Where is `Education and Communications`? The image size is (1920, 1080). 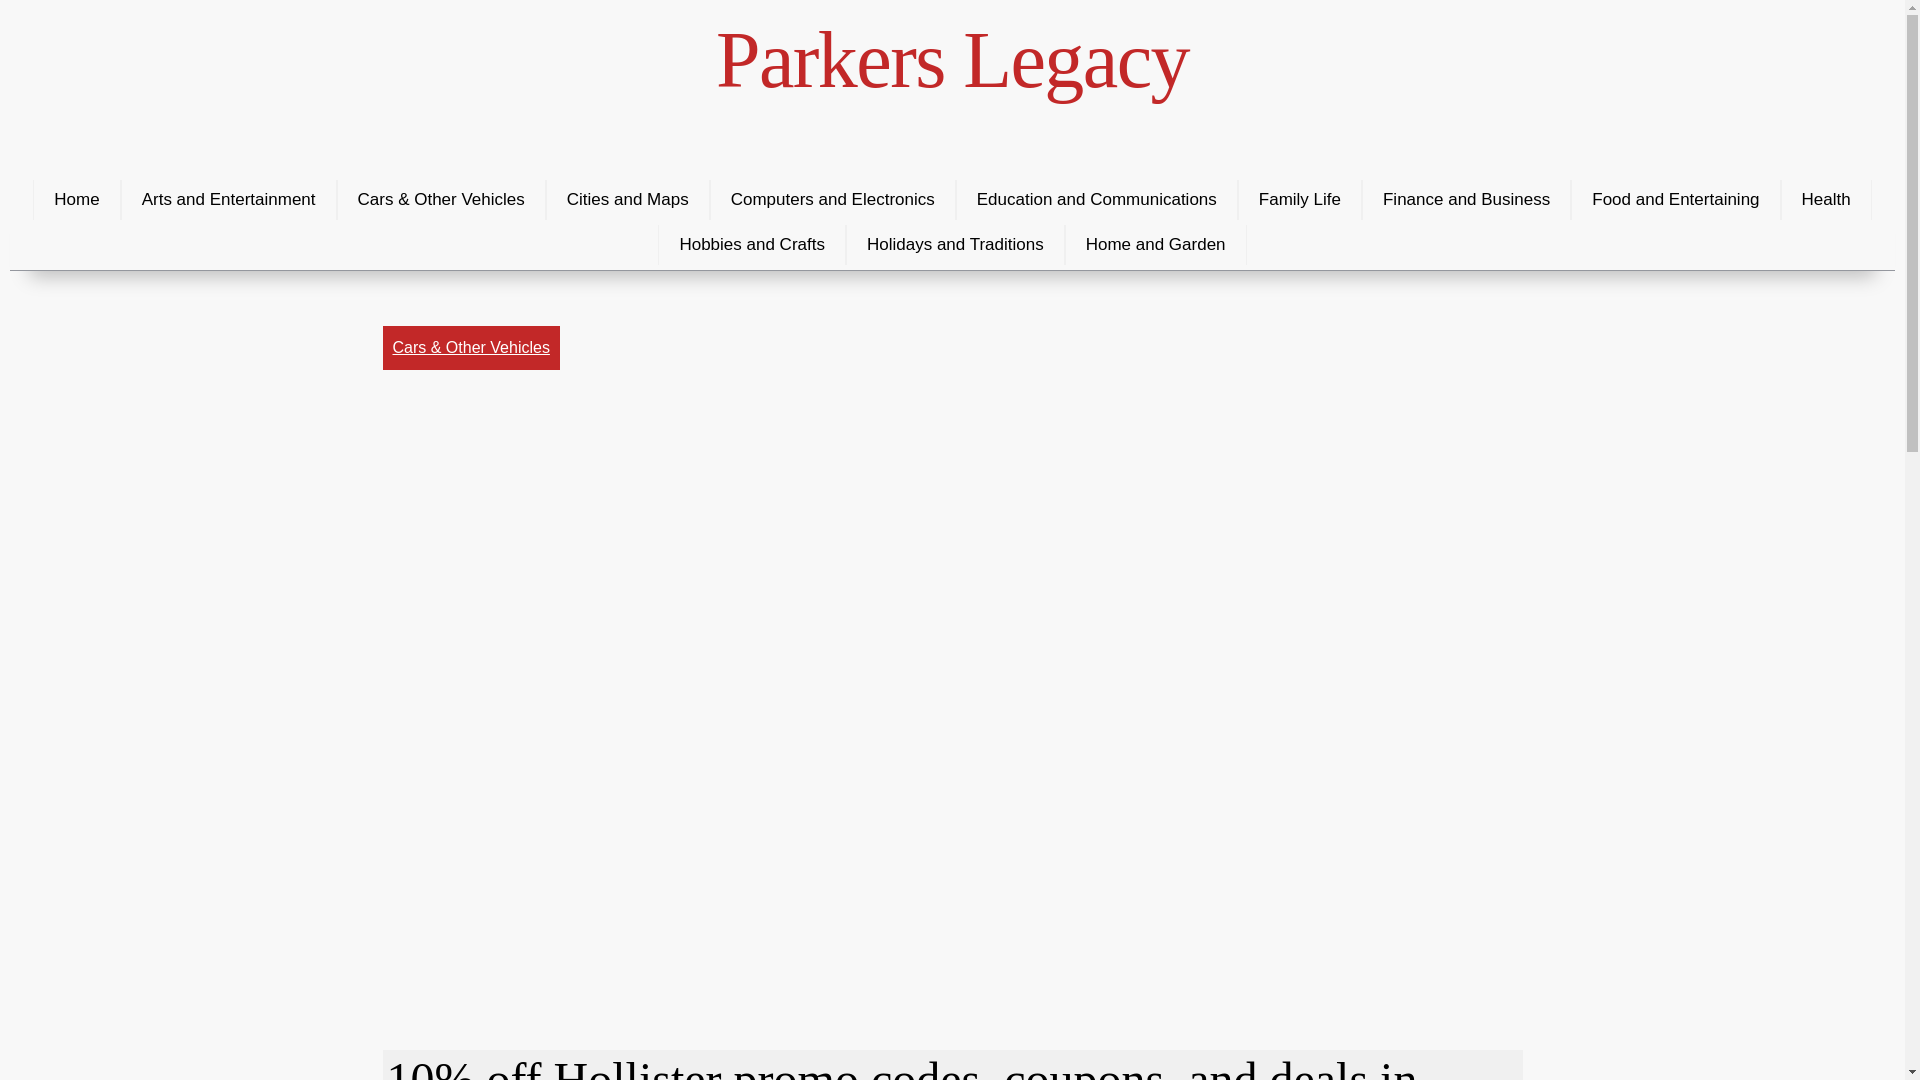
Education and Communications is located at coordinates (1097, 200).